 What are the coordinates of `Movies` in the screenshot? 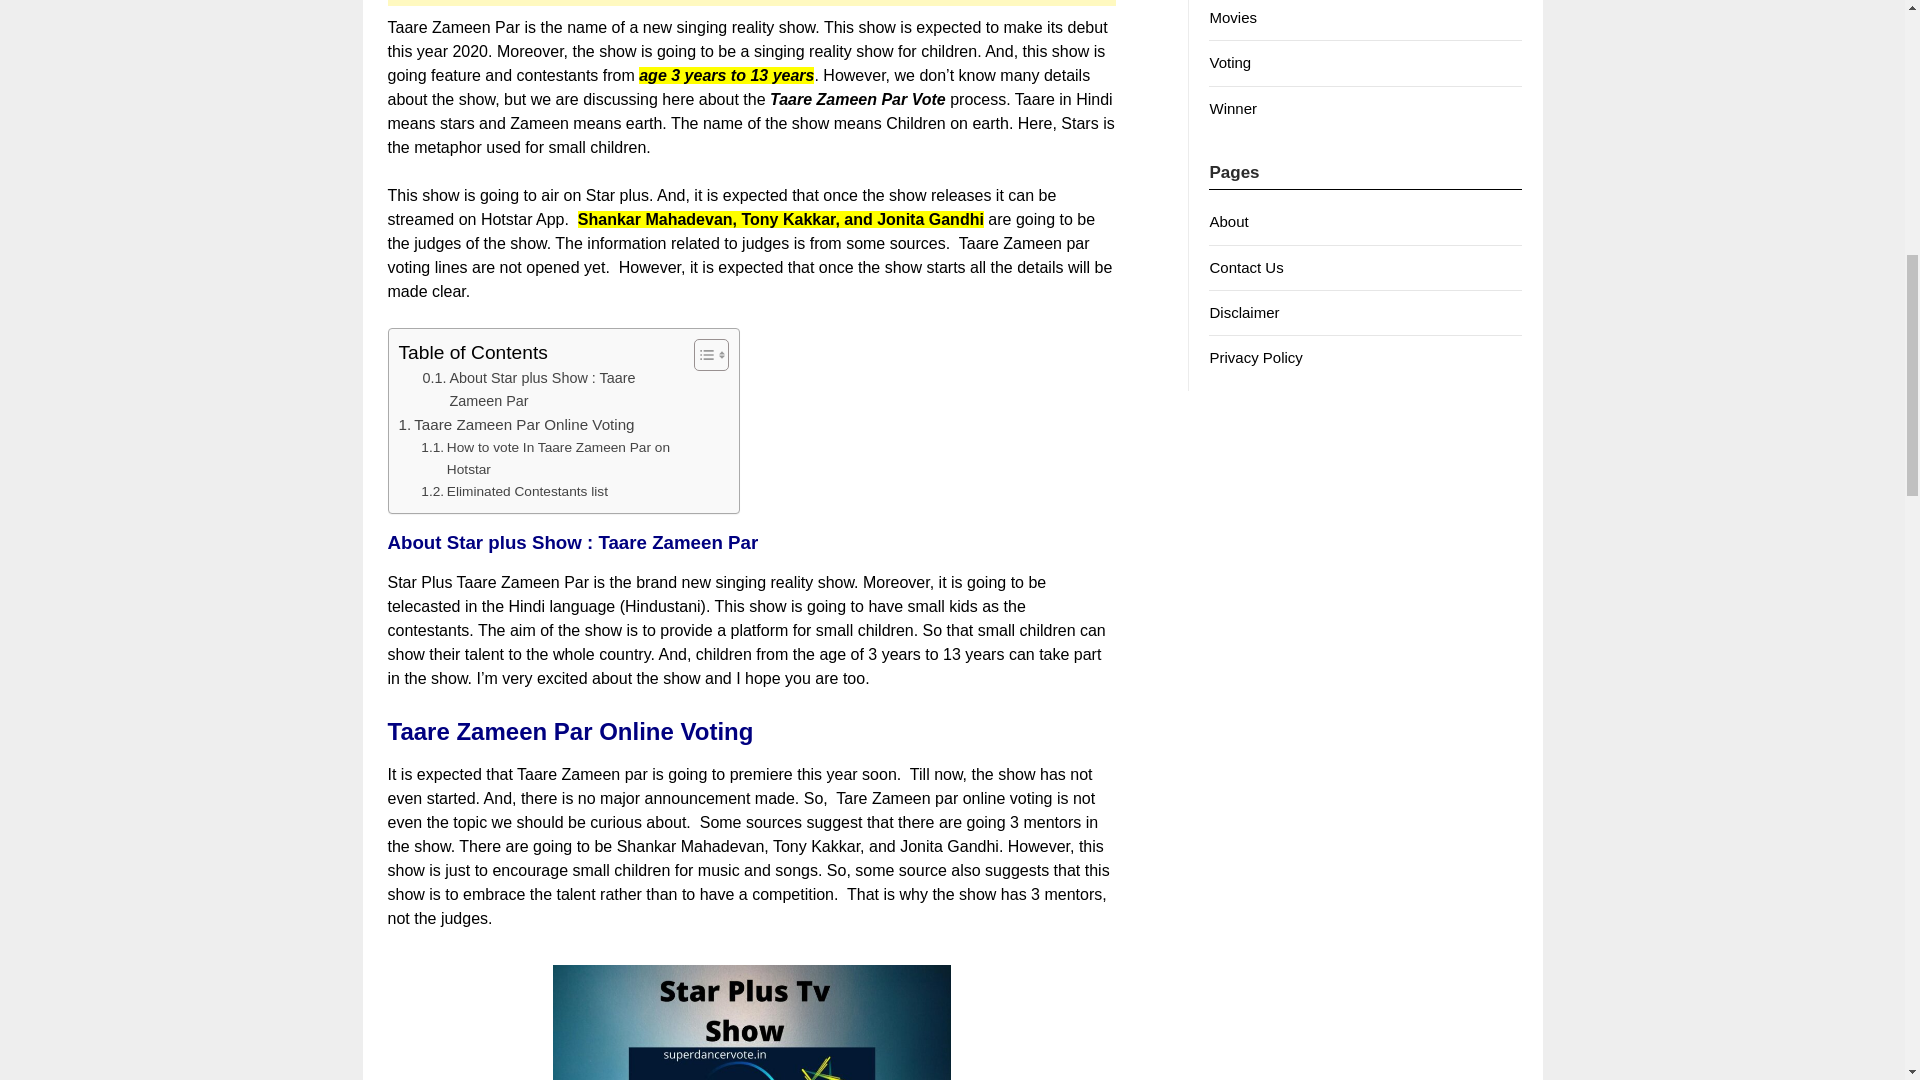 It's located at (1233, 16).